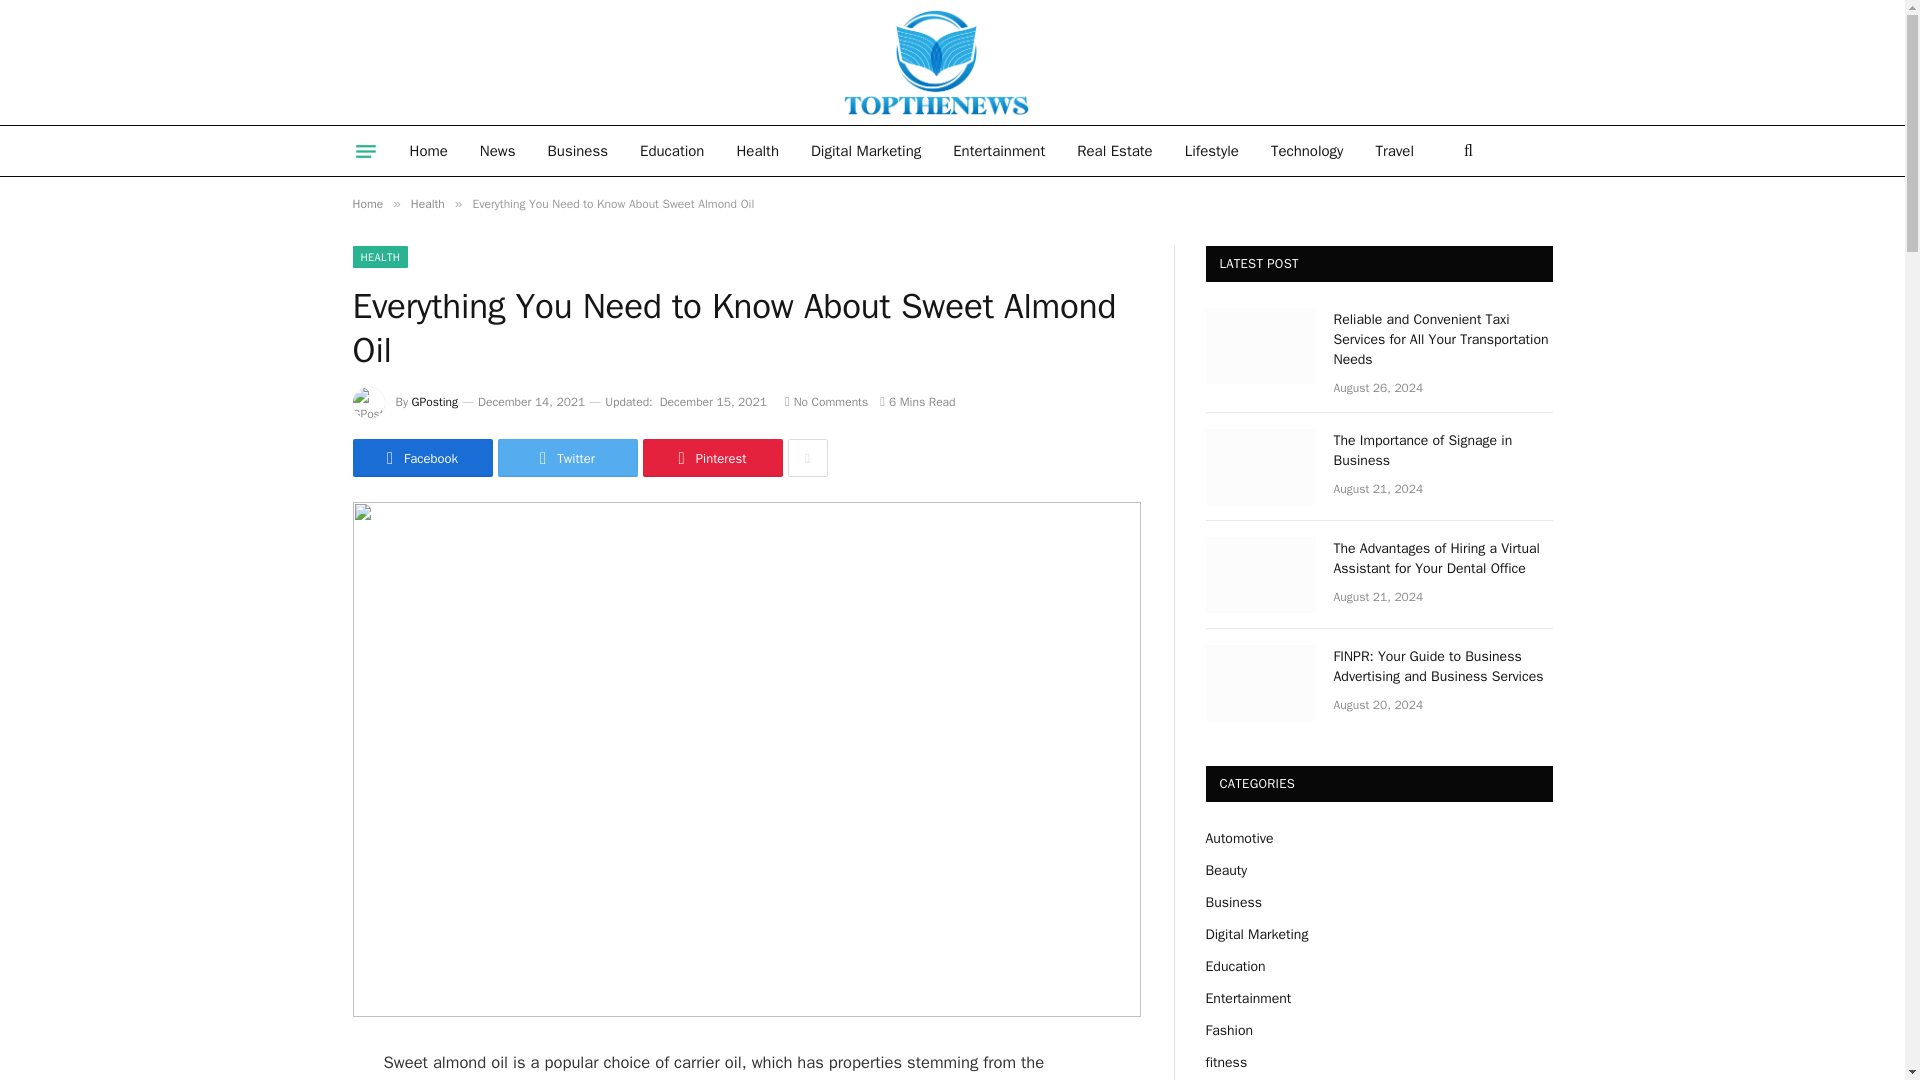  Describe the element at coordinates (498, 151) in the screenshot. I see `News` at that location.